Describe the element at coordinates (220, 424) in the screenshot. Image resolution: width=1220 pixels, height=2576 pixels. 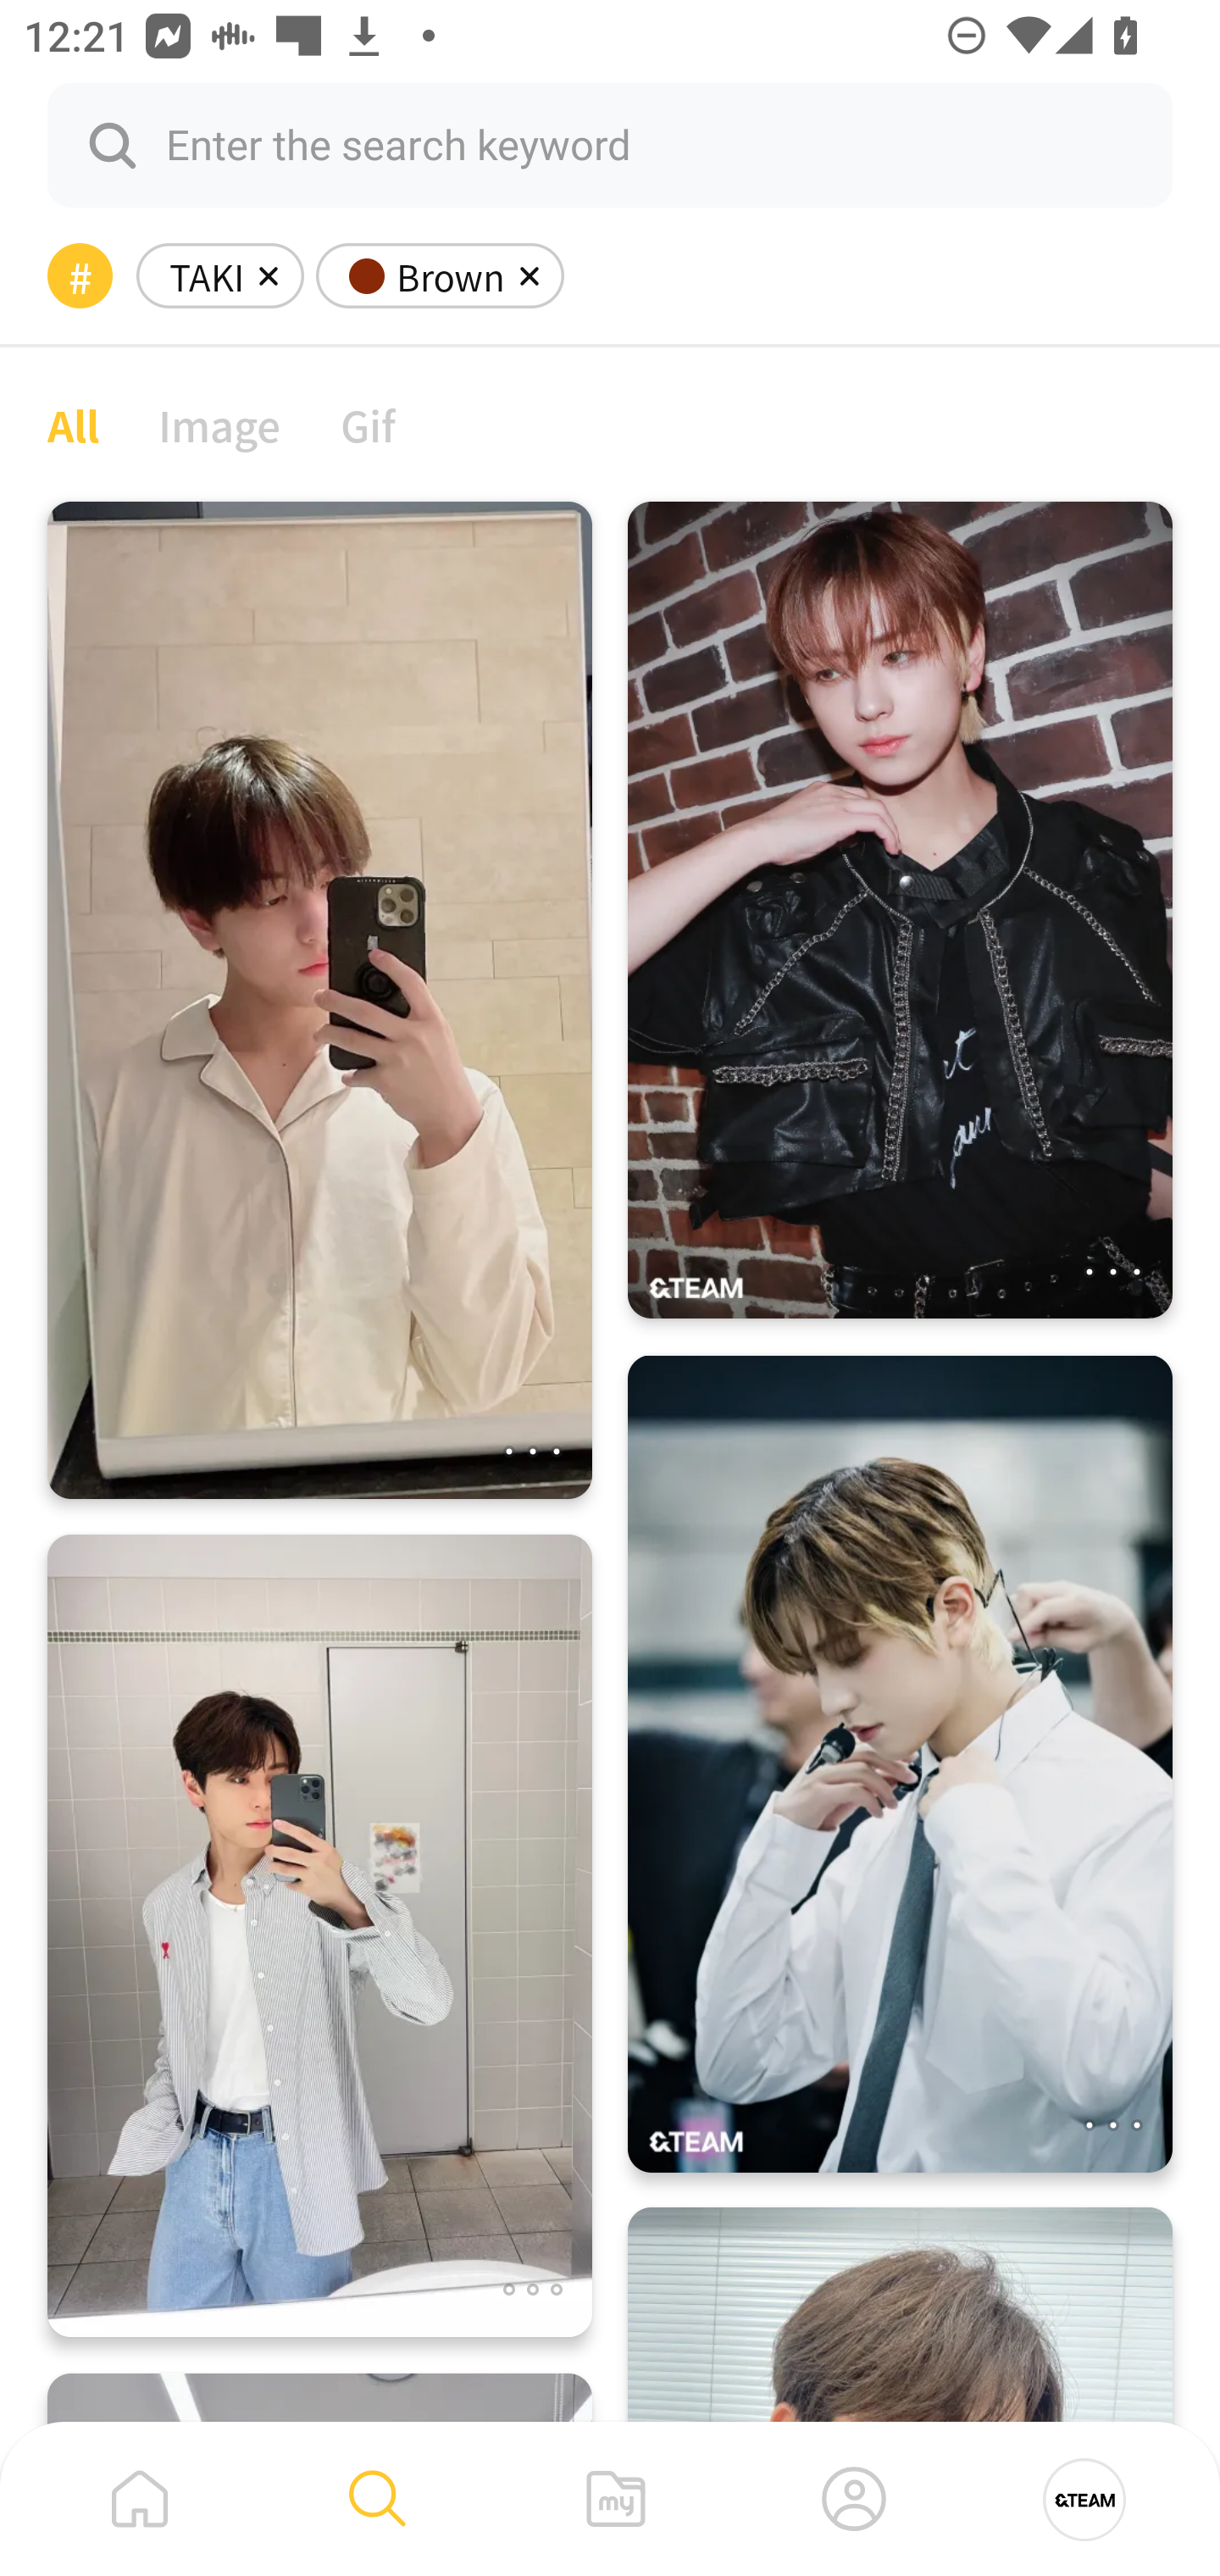
I see `Image` at that location.